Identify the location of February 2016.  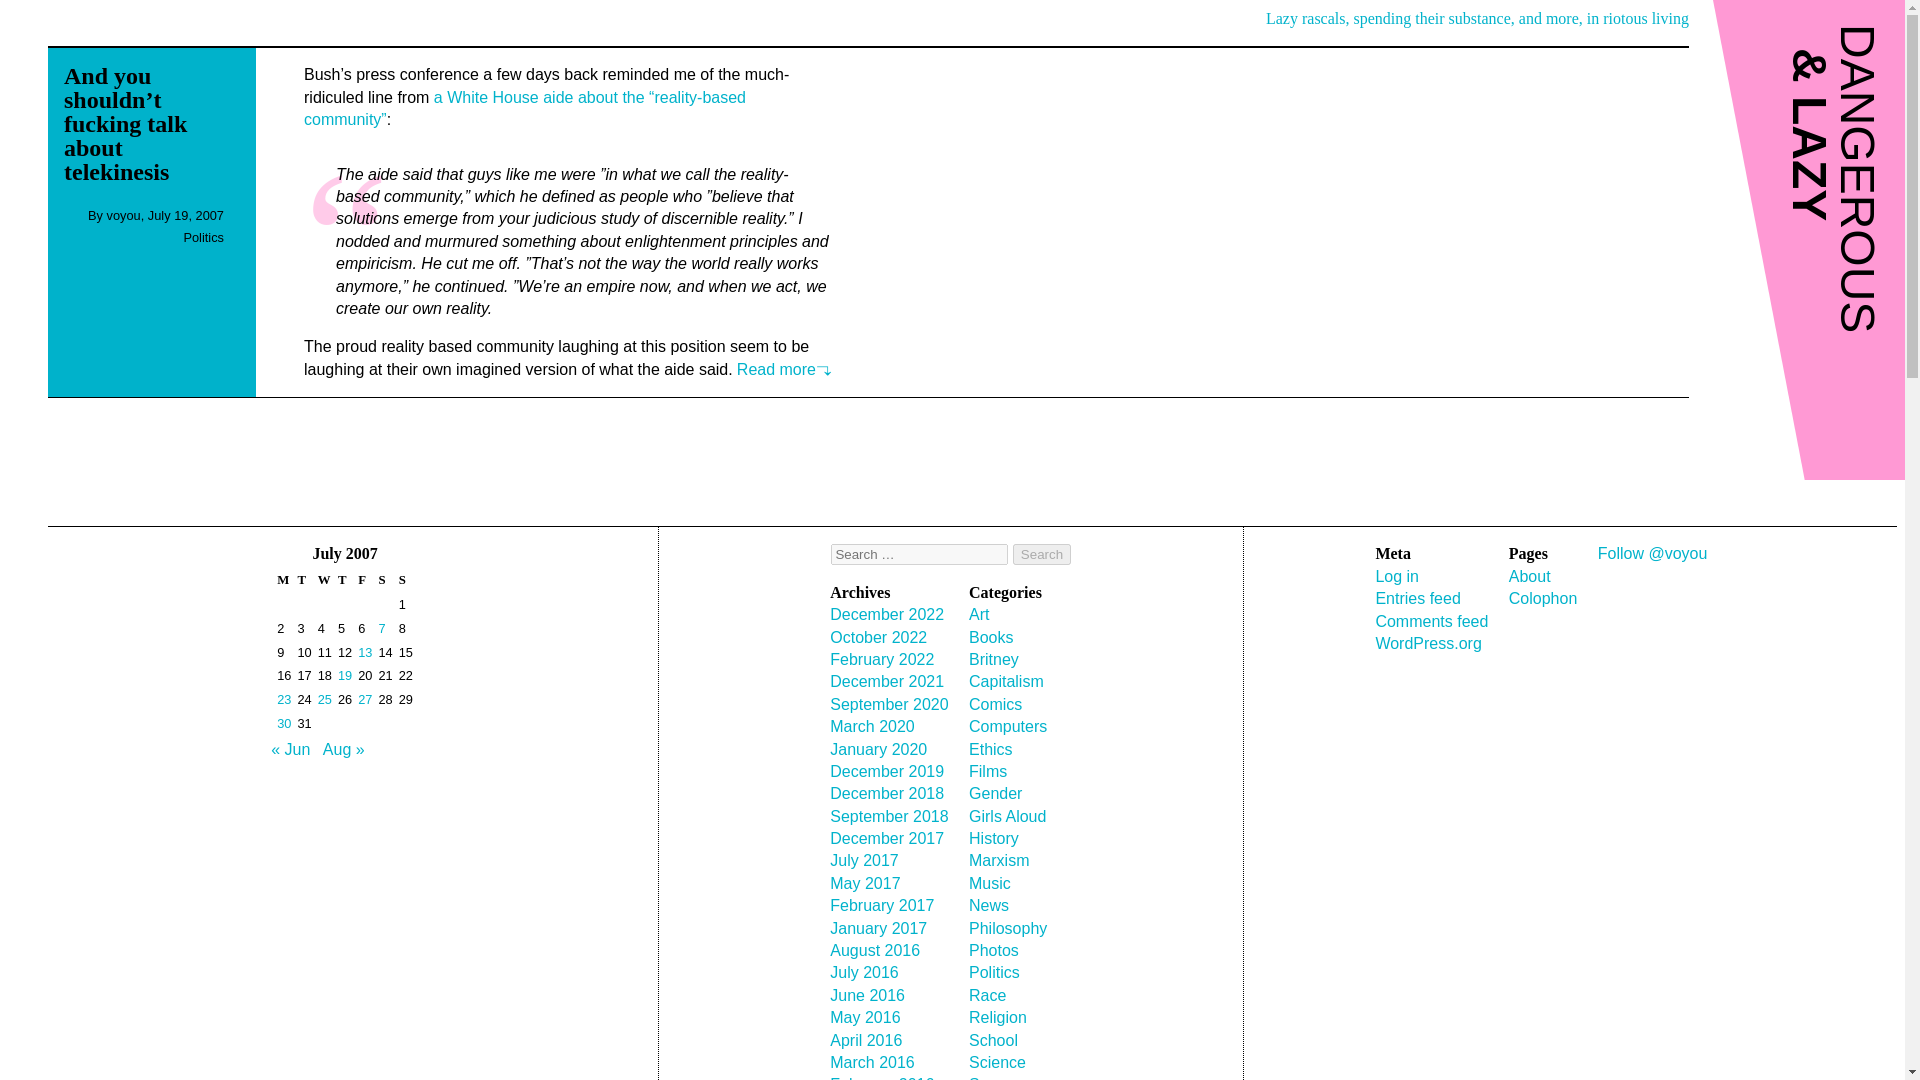
(881, 1078).